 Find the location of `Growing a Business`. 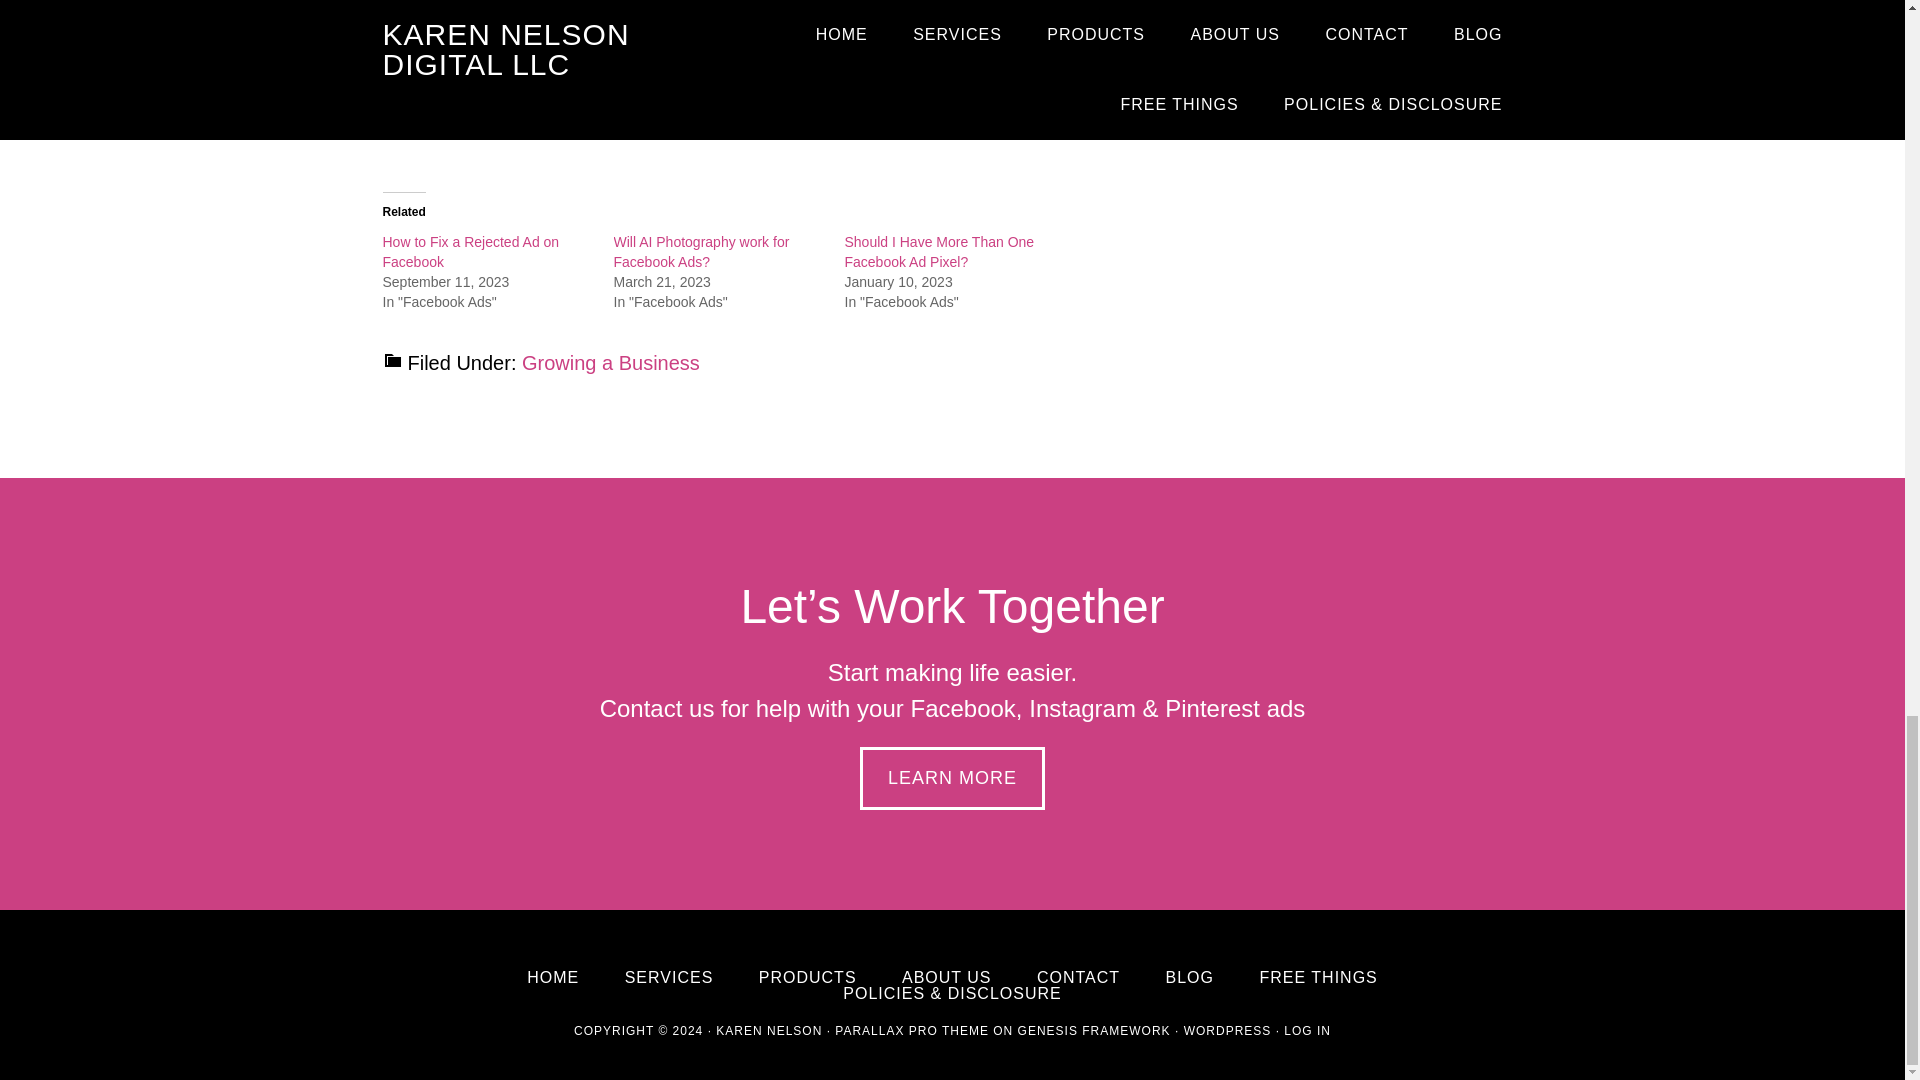

Growing a Business is located at coordinates (611, 362).